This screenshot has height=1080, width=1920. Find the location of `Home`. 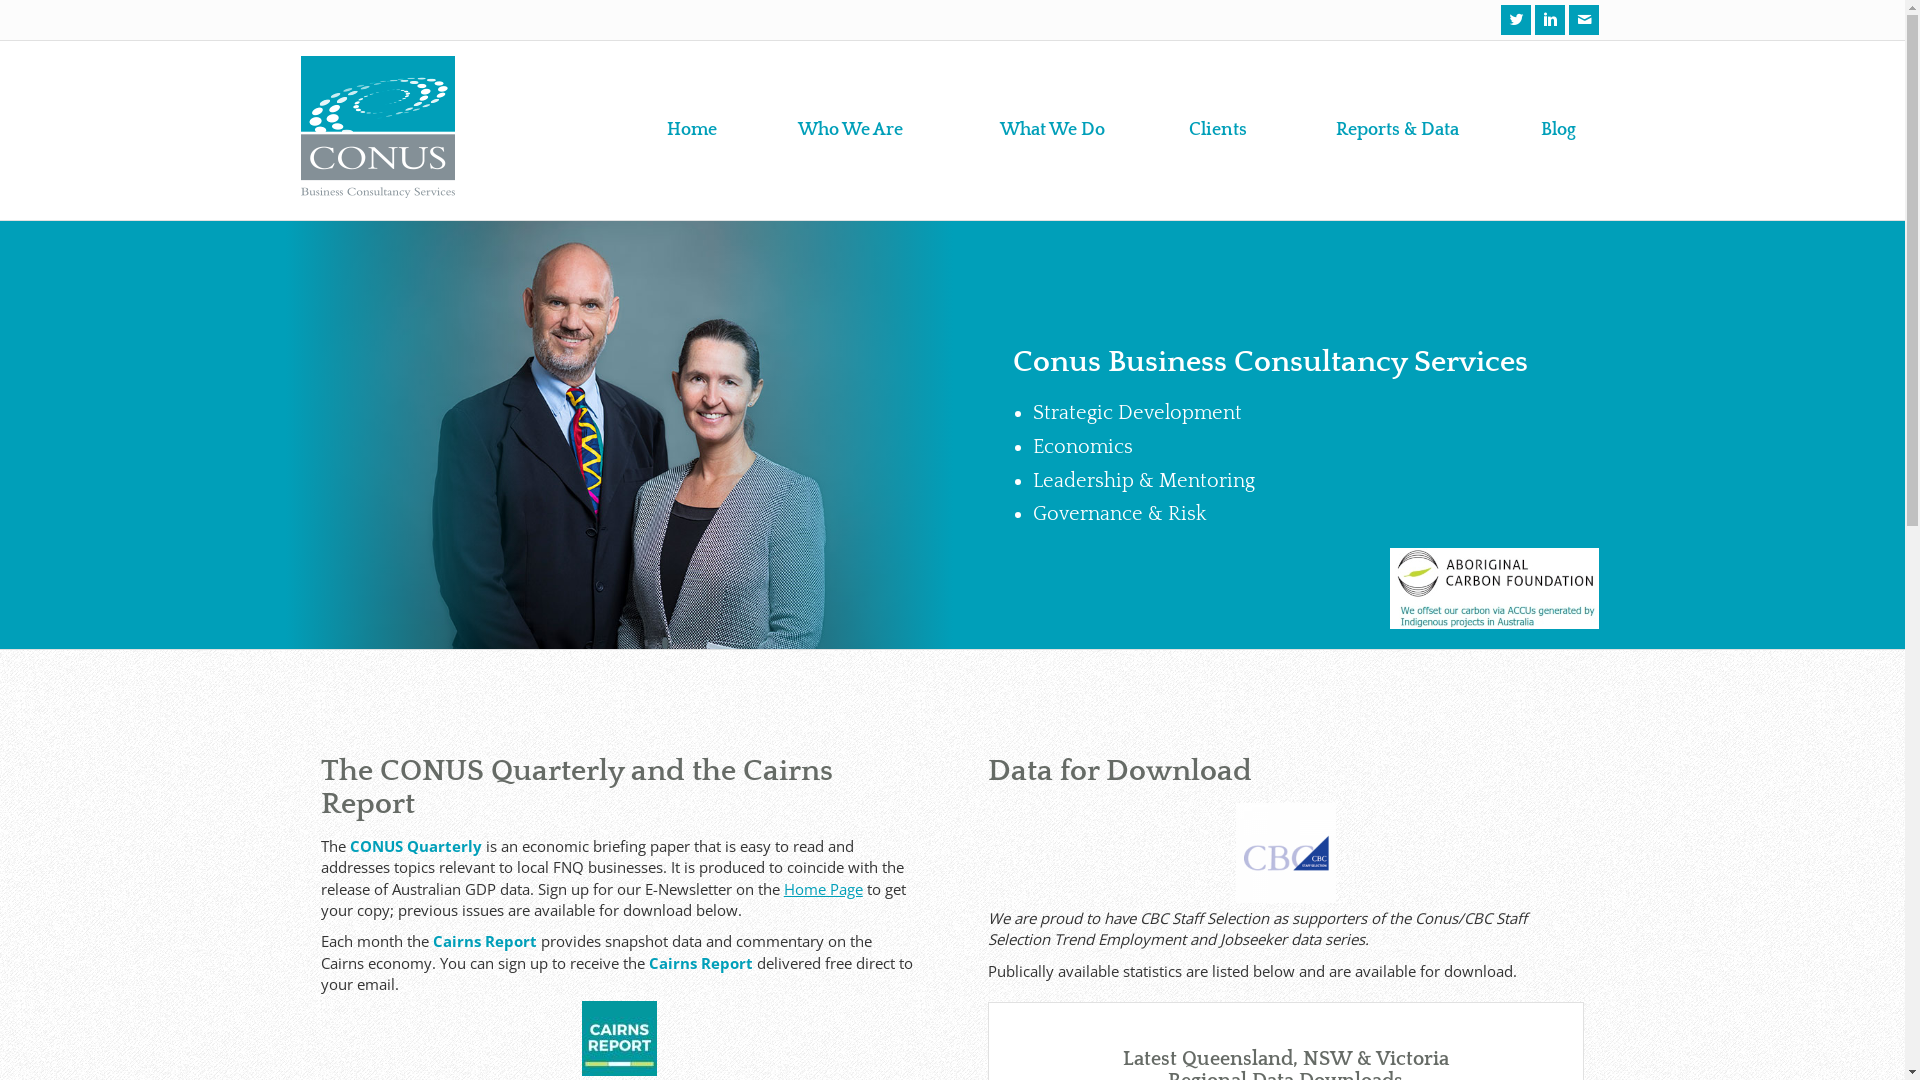

Home is located at coordinates (692, 131).